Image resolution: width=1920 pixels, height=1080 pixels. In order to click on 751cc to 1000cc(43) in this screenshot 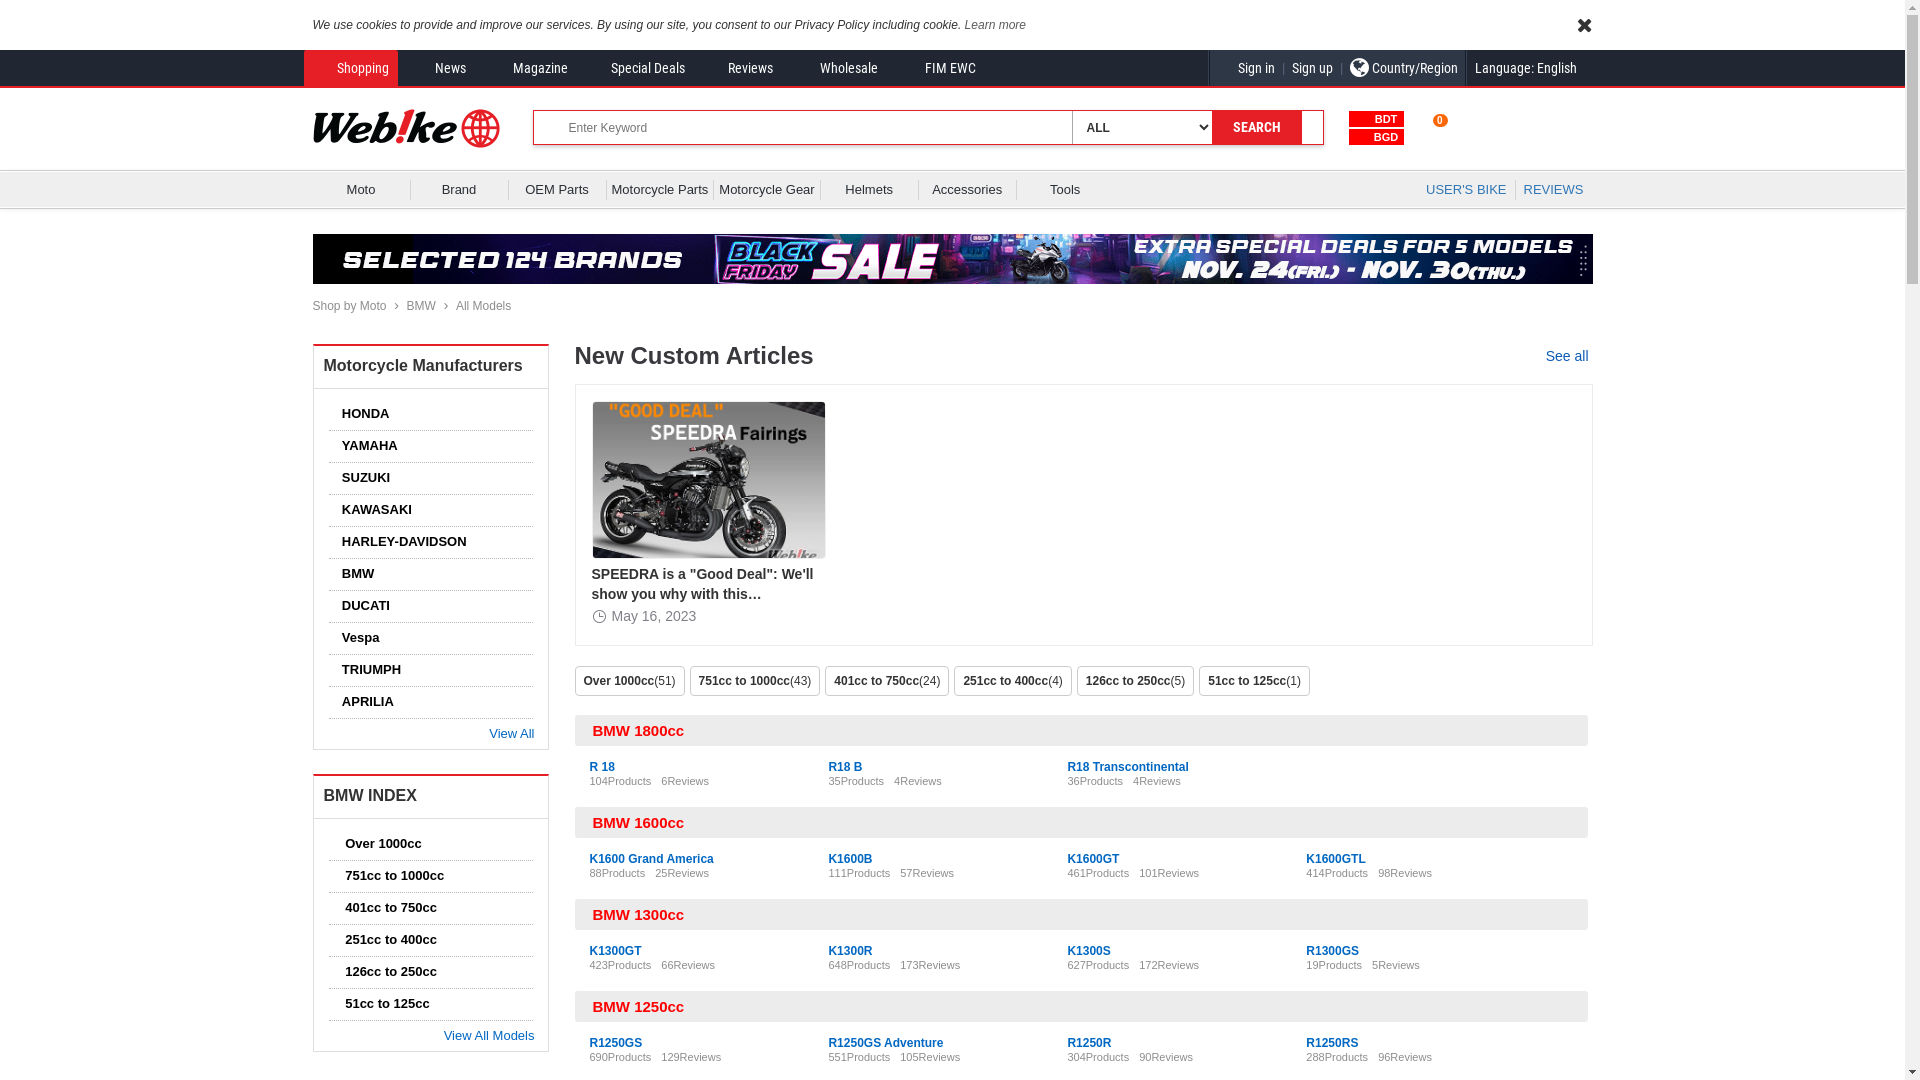, I will do `click(758, 681)`.